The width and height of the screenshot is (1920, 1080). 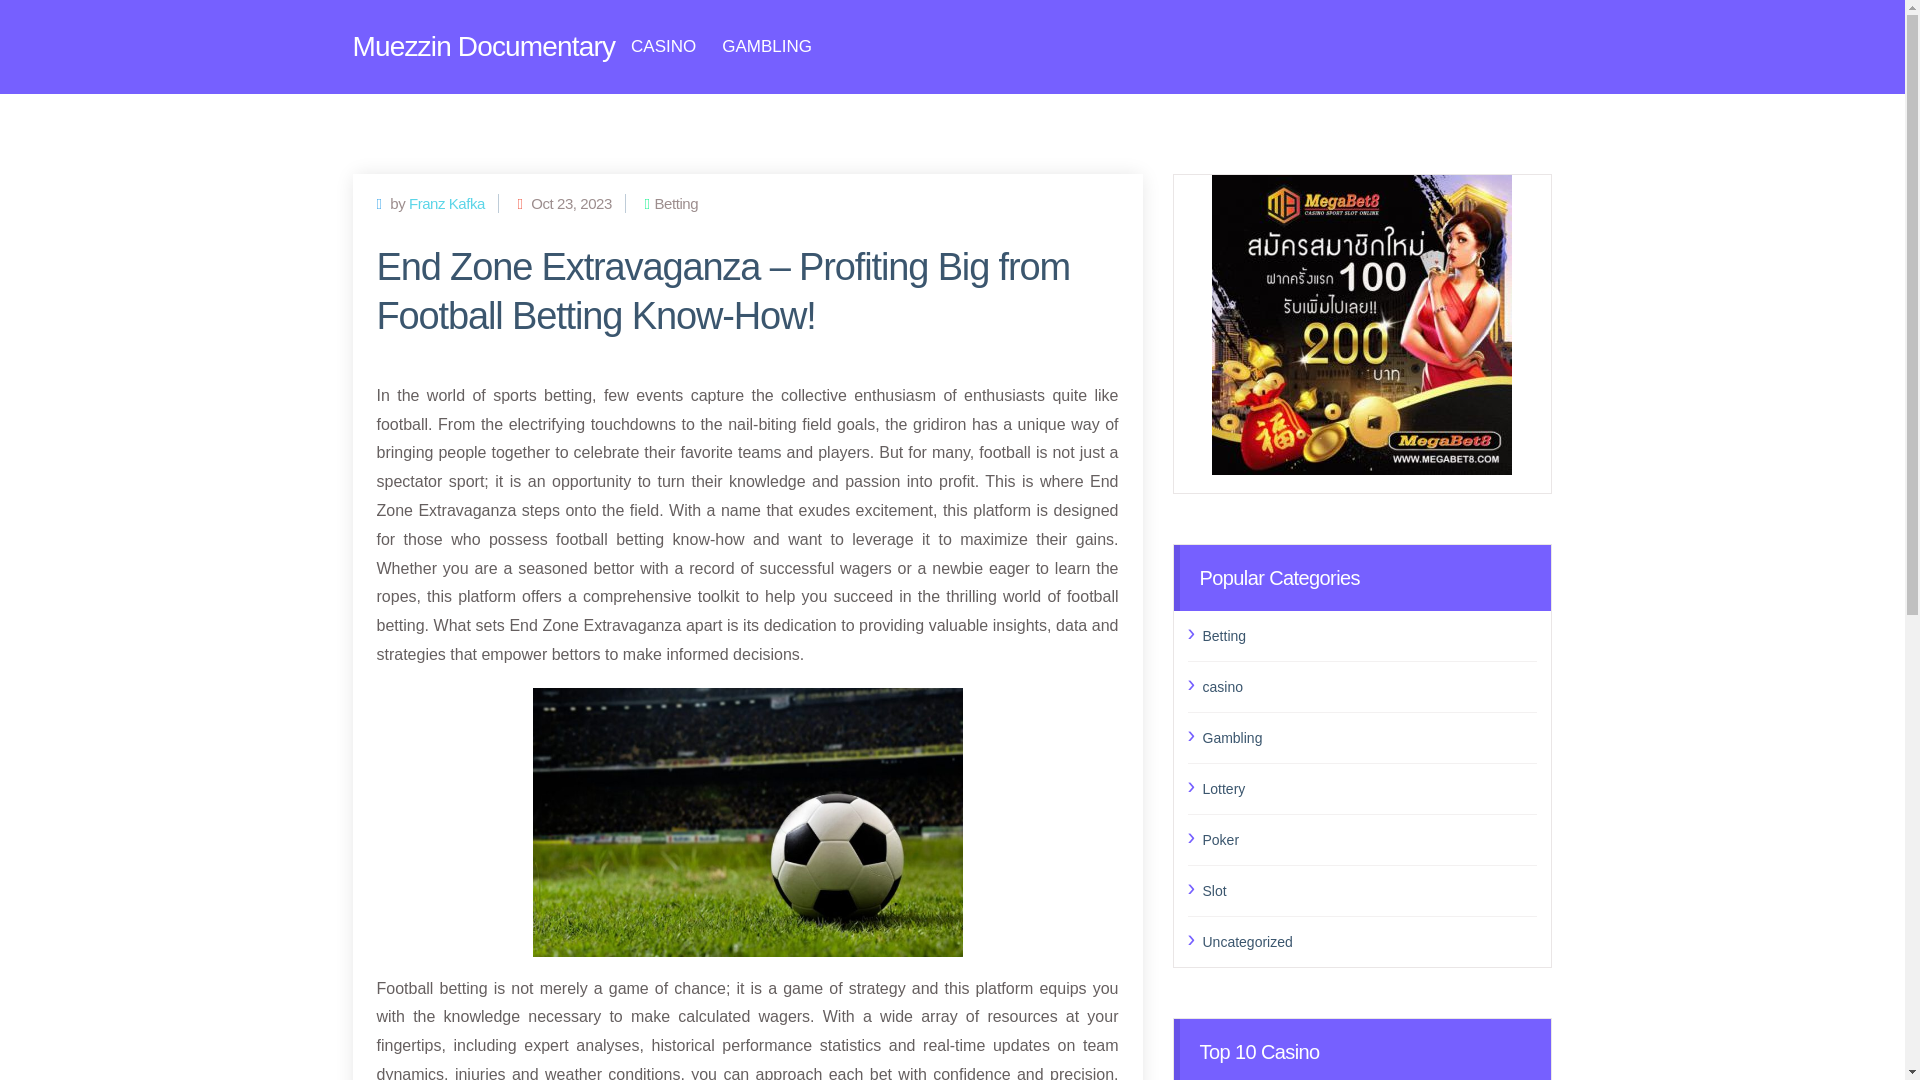 What do you see at coordinates (1369, 789) in the screenshot?
I see `Lottery` at bounding box center [1369, 789].